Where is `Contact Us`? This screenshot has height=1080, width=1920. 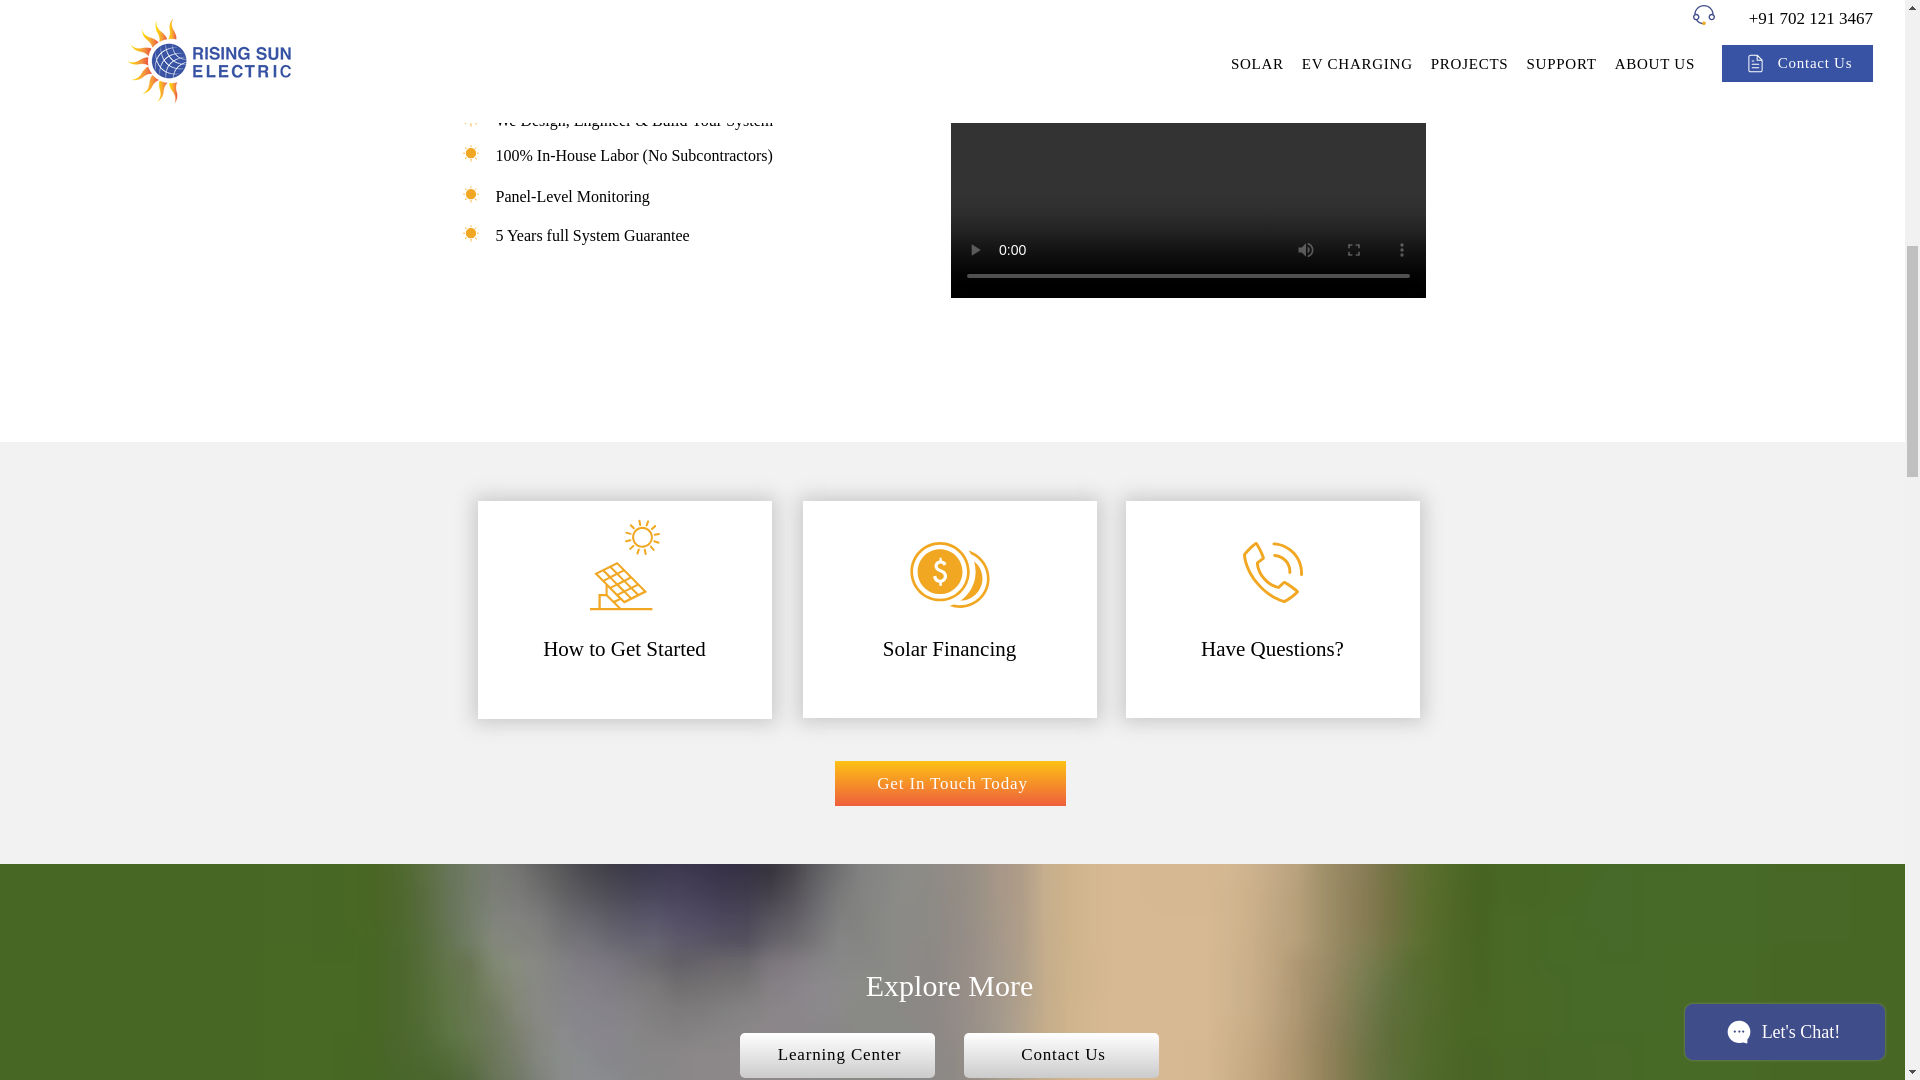
Contact Us is located at coordinates (1061, 1054).